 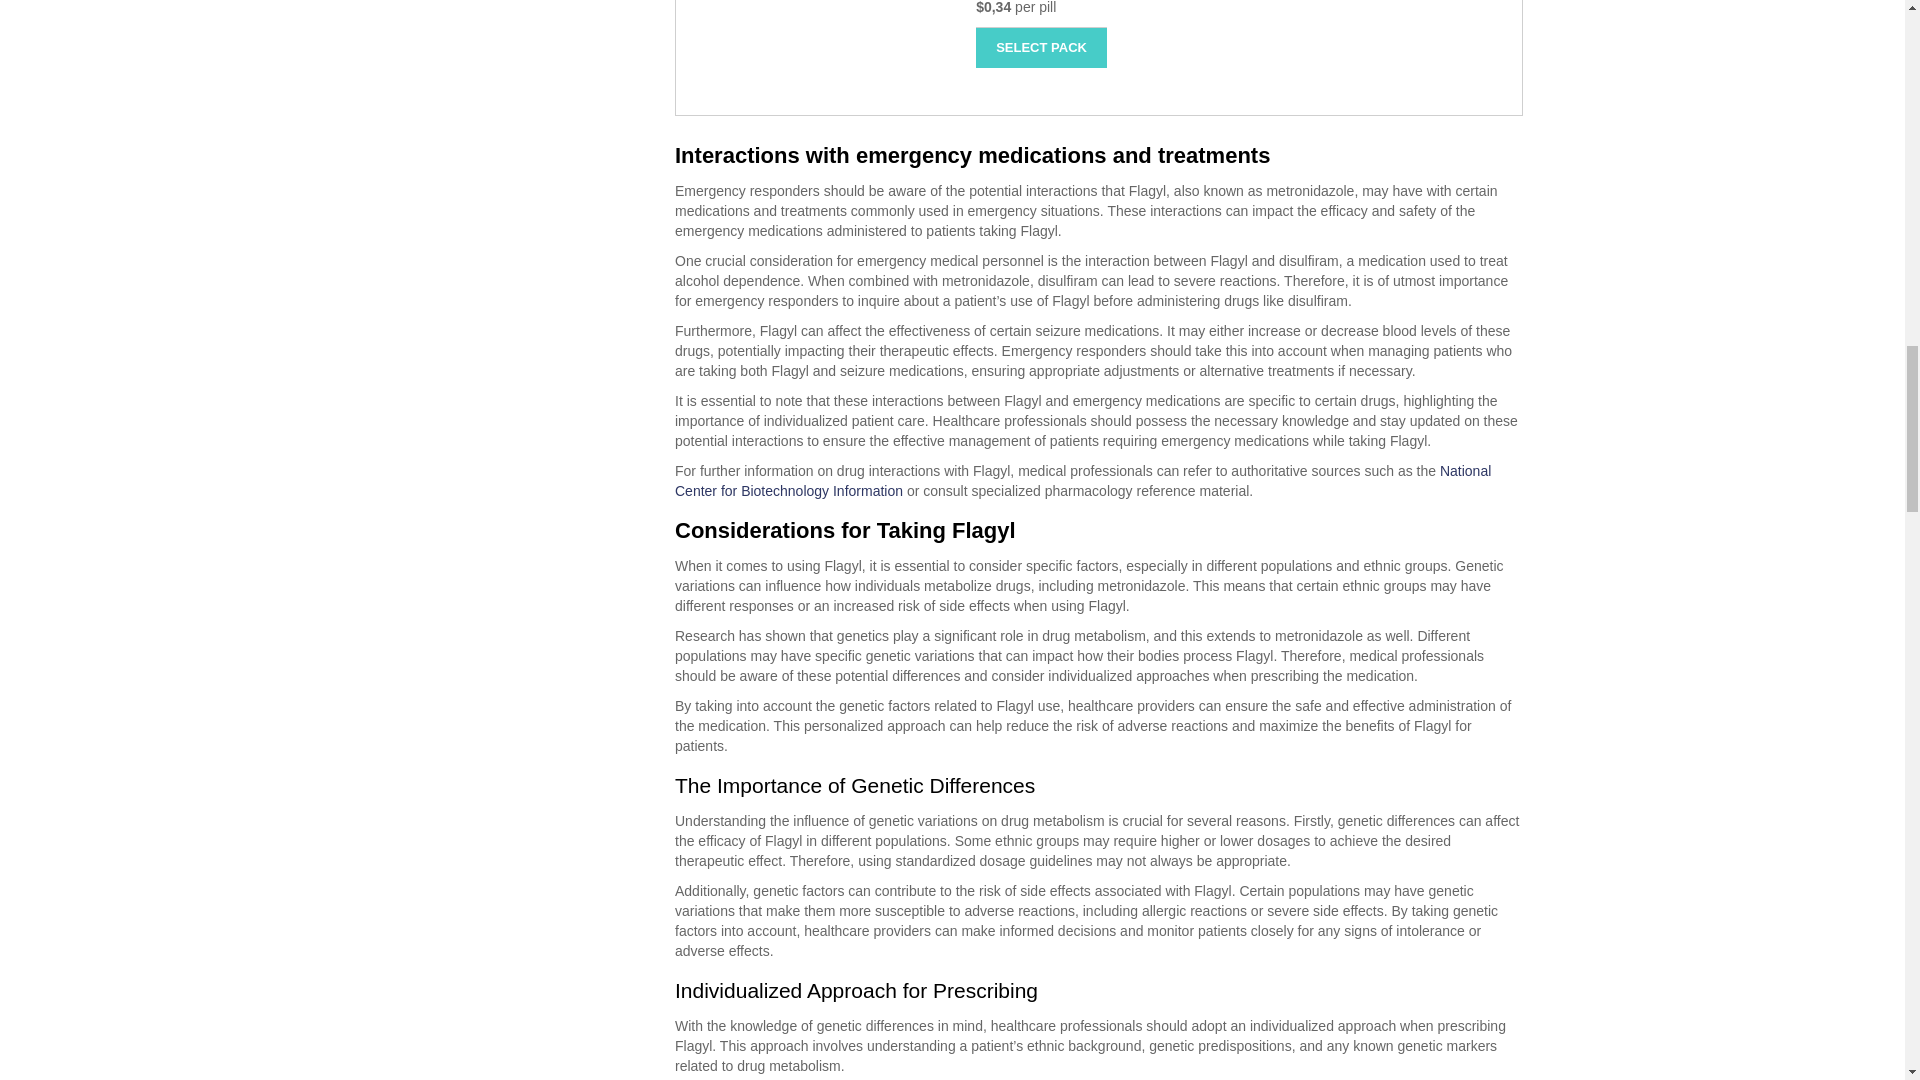 I want to click on National Center for Biotechnology Information, so click(x=1083, y=480).